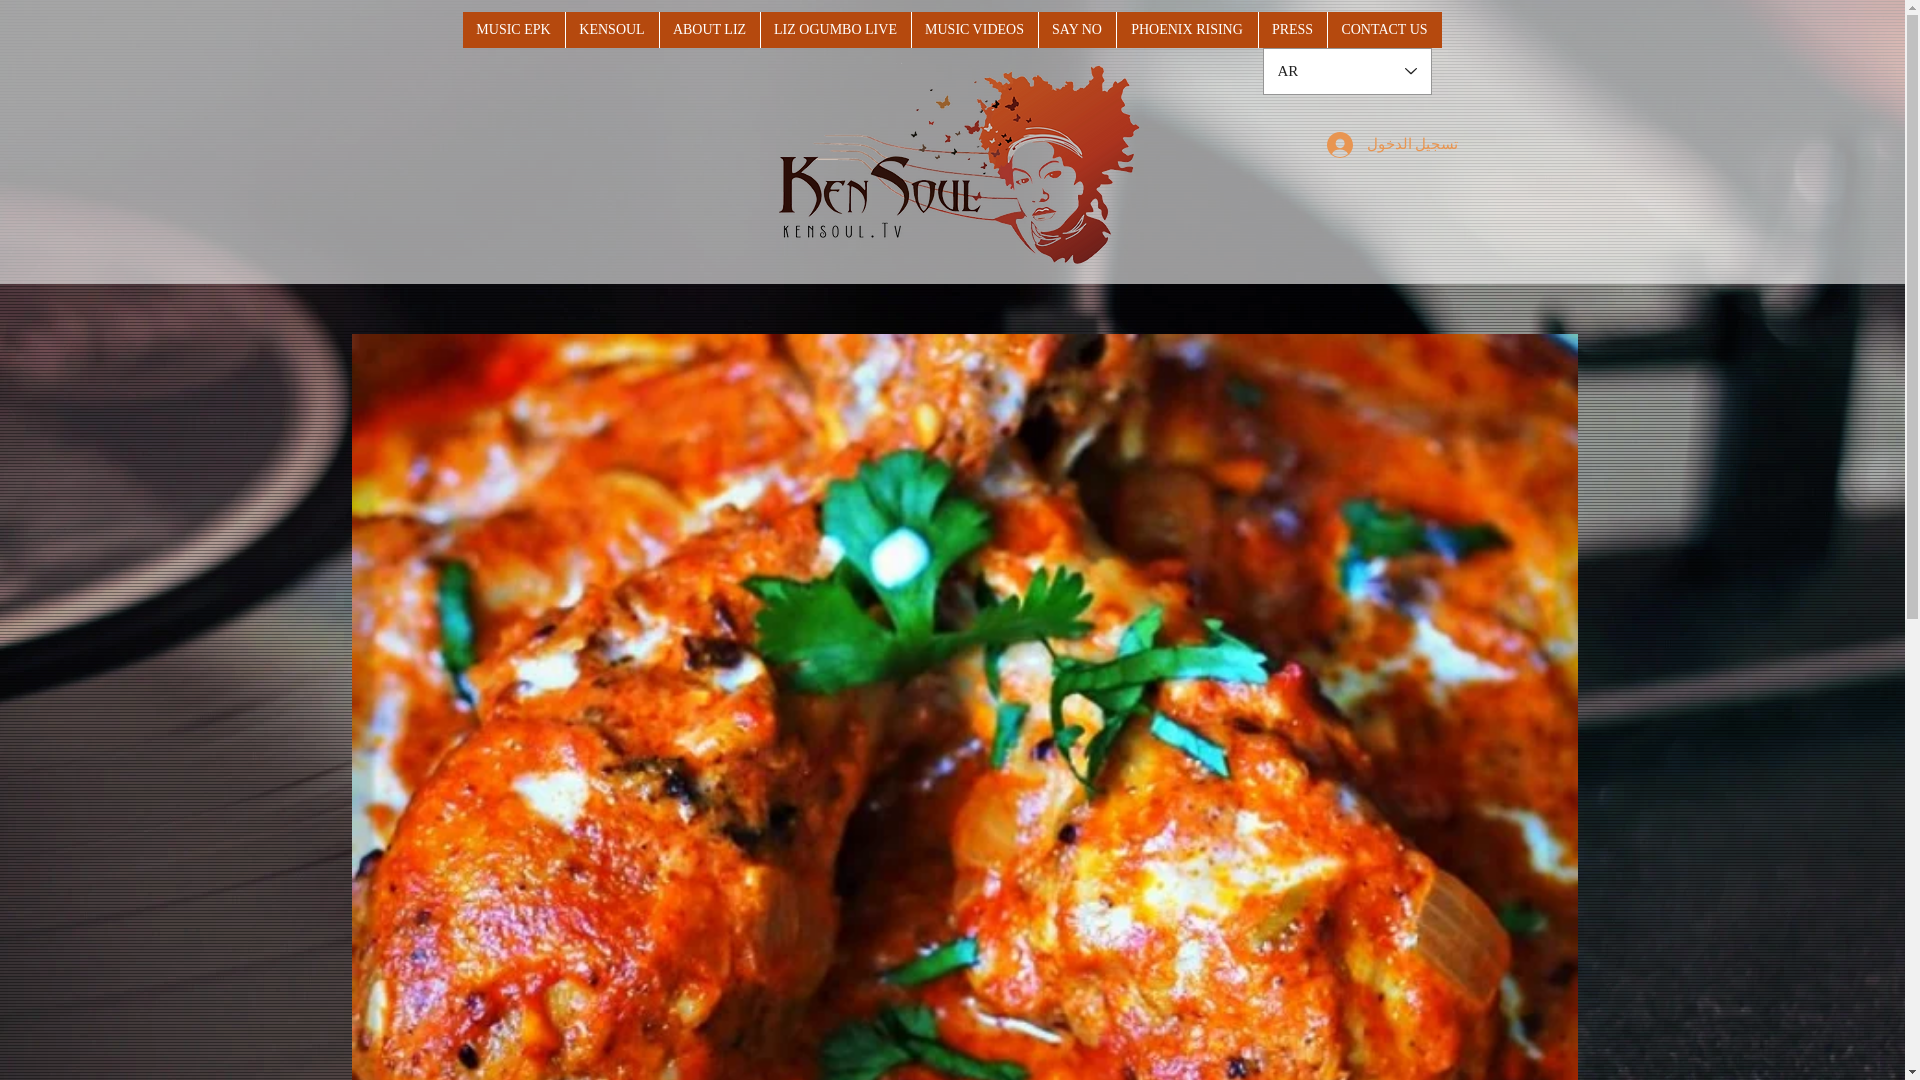 Image resolution: width=1920 pixels, height=1080 pixels. Describe the element at coordinates (1292, 29) in the screenshot. I see `PRESS` at that location.